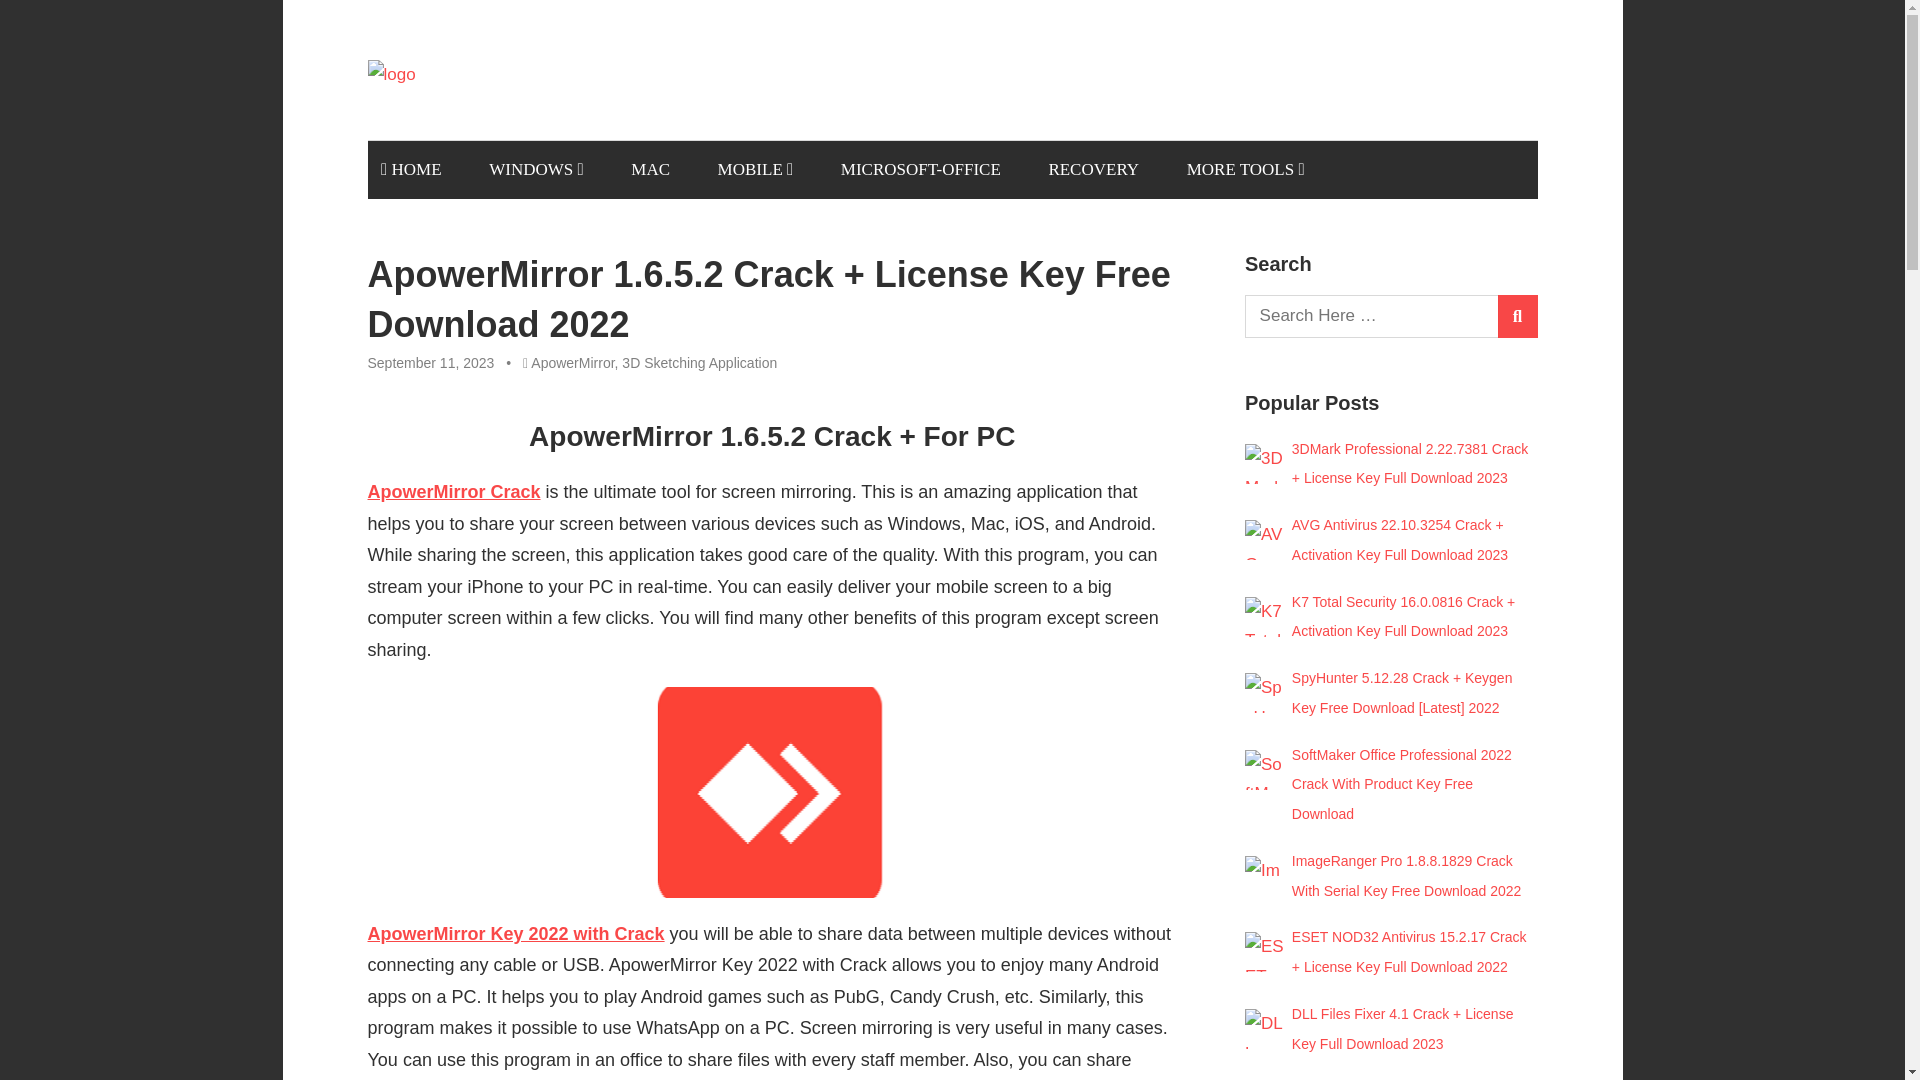  Describe the element at coordinates (516, 934) in the screenshot. I see `ApowerMirror Key 2022 with Crack` at that location.